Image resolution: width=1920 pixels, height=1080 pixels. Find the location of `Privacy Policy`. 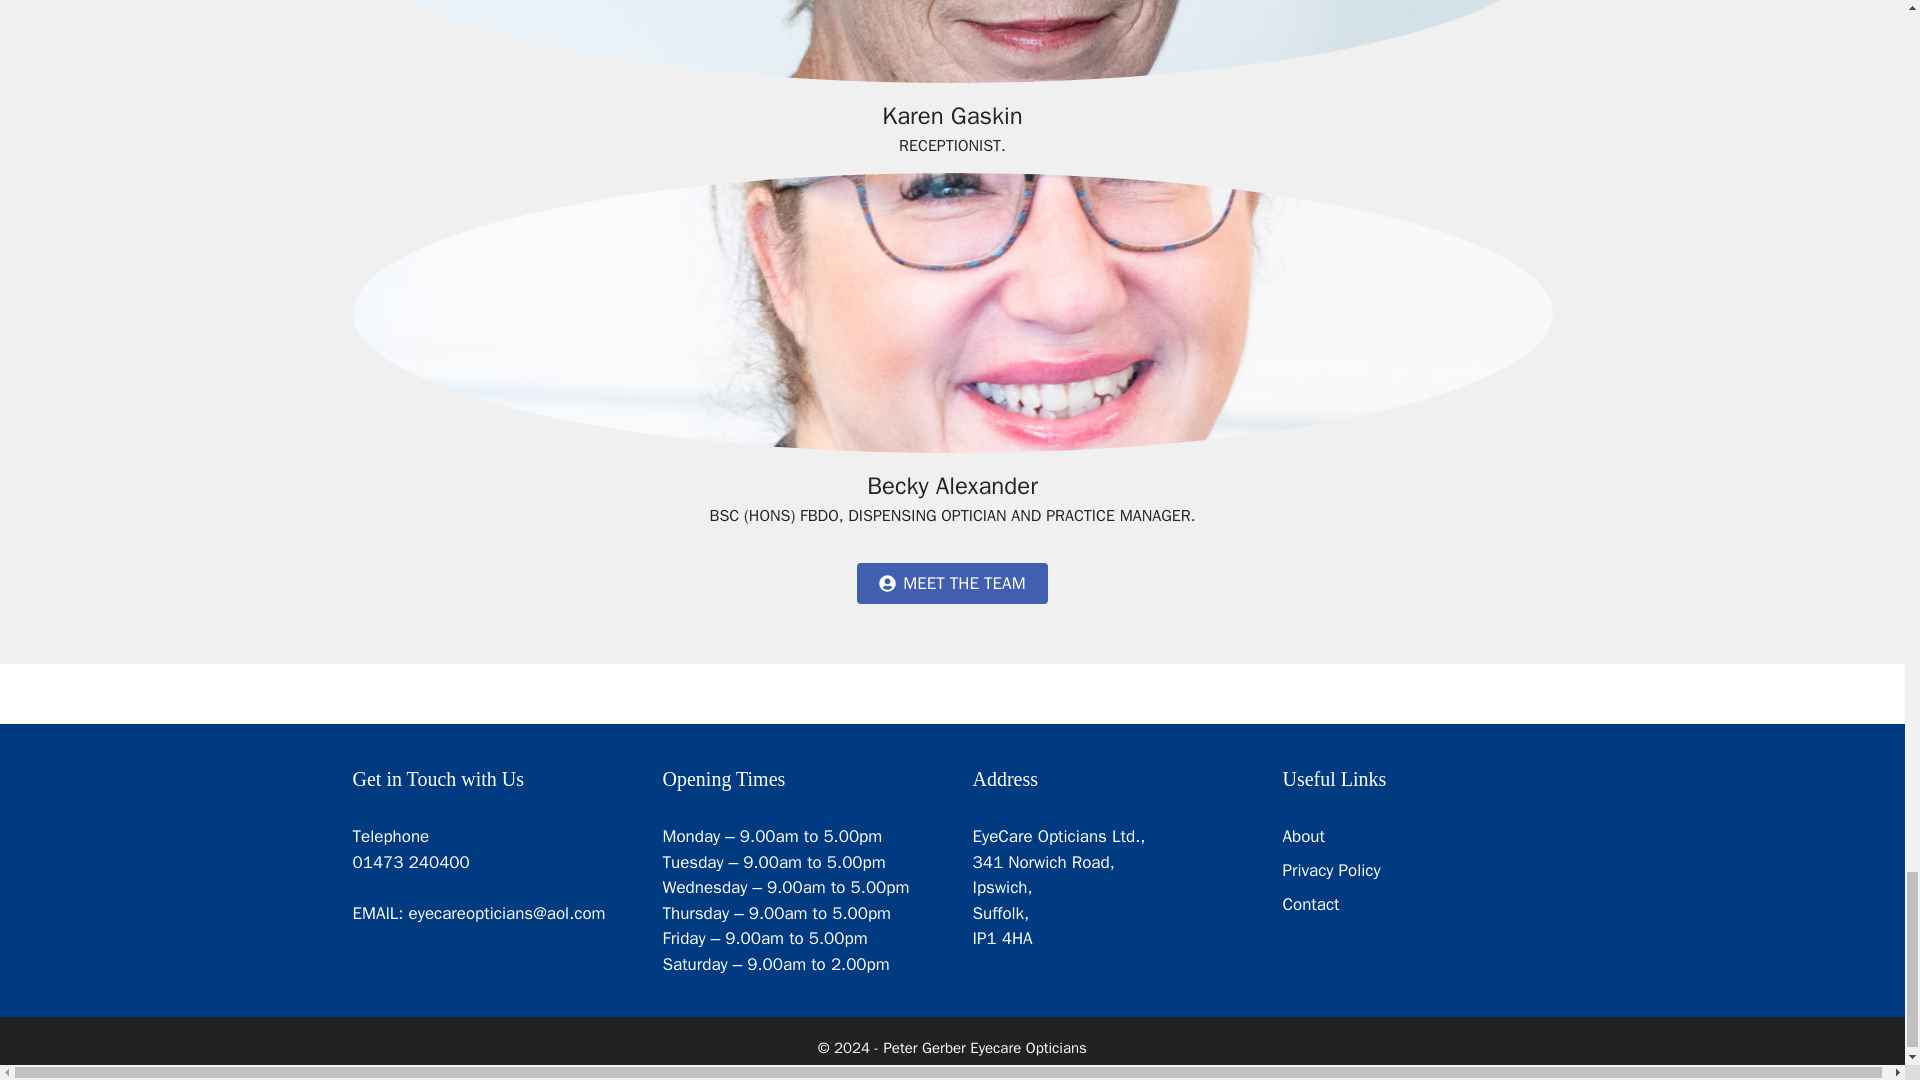

Privacy Policy is located at coordinates (1331, 870).